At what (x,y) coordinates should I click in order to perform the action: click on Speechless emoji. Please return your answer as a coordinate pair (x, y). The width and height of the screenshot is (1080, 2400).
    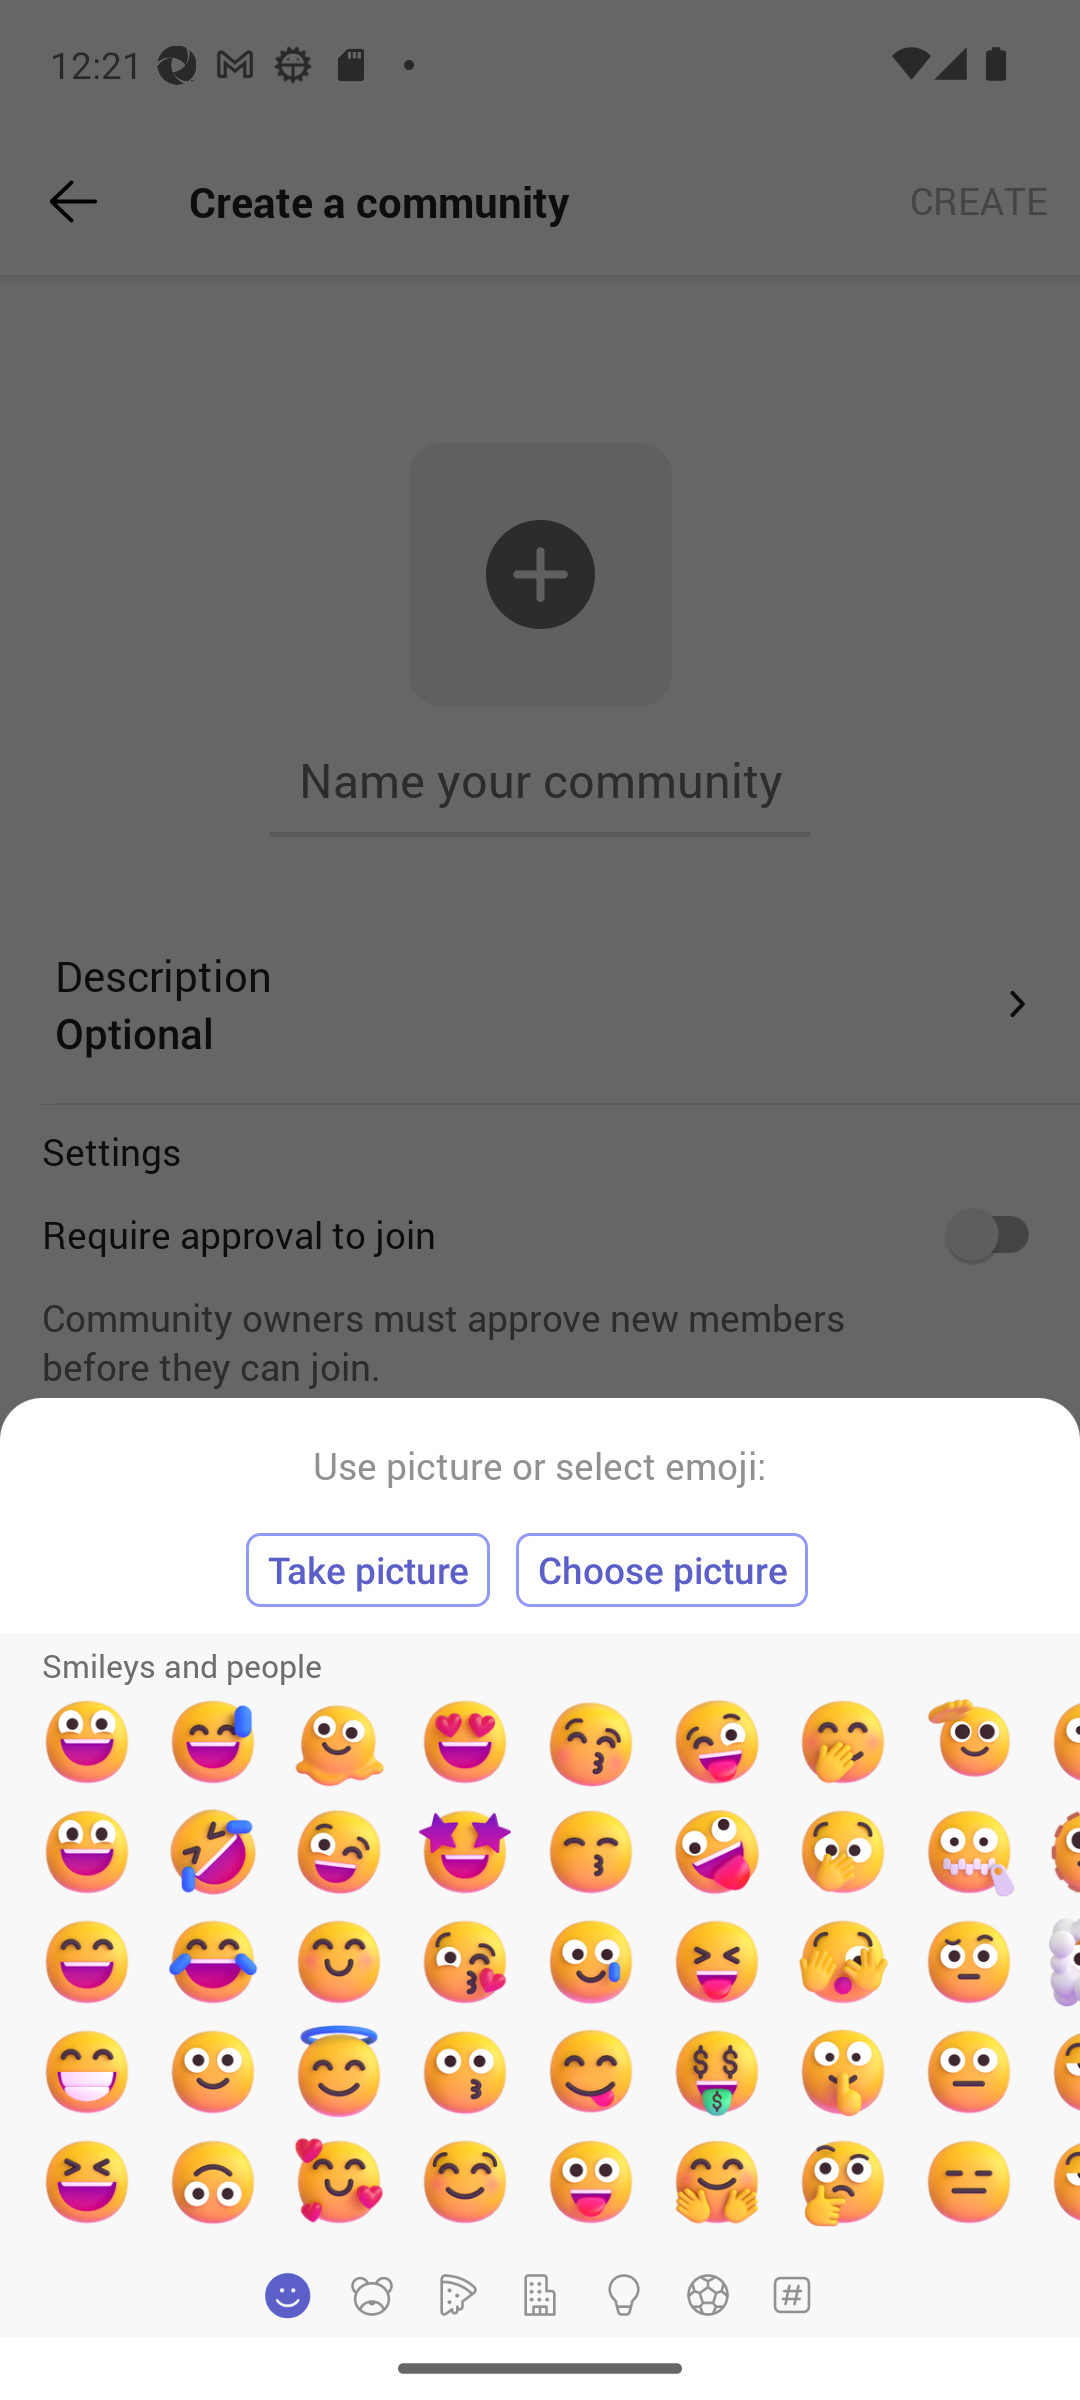
    Looking at the image, I should click on (968, 2071).